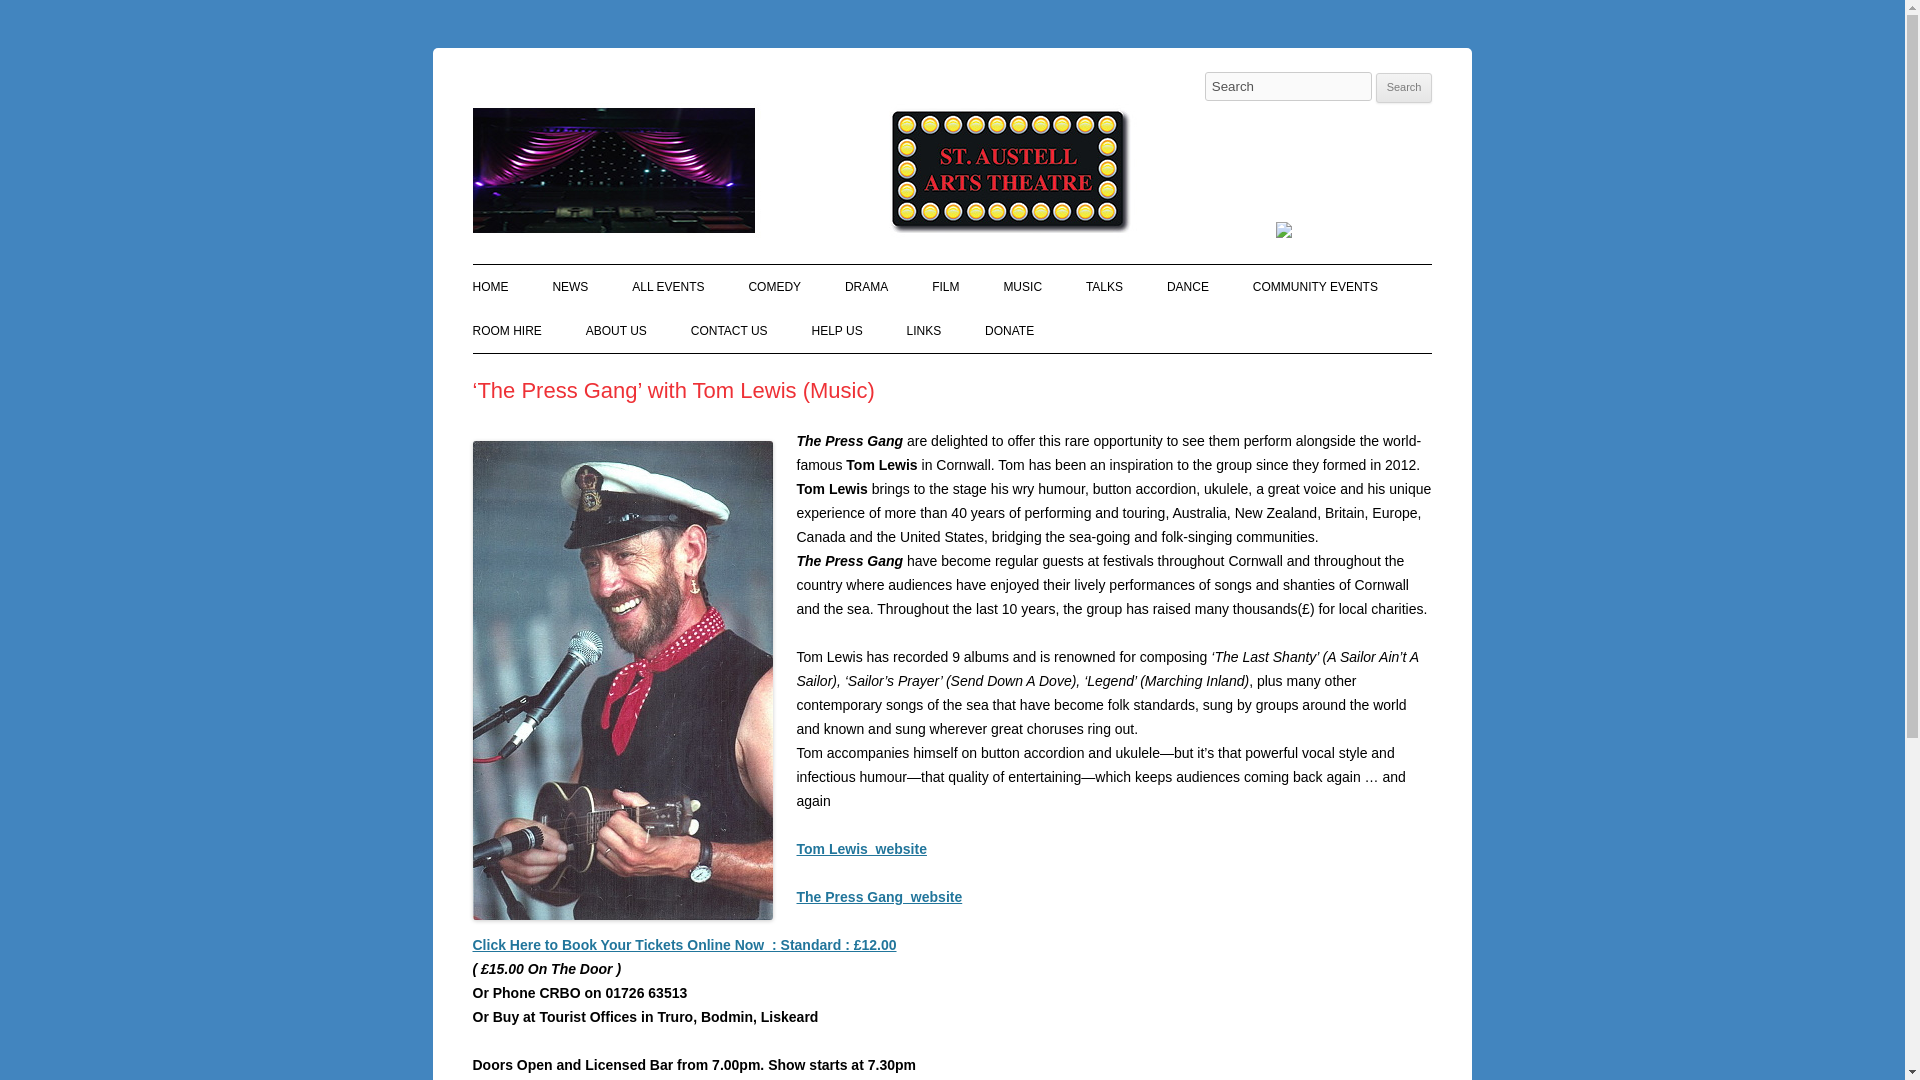 This screenshot has width=1920, height=1080. What do you see at coordinates (668, 286) in the screenshot?
I see `ALL EVENTS` at bounding box center [668, 286].